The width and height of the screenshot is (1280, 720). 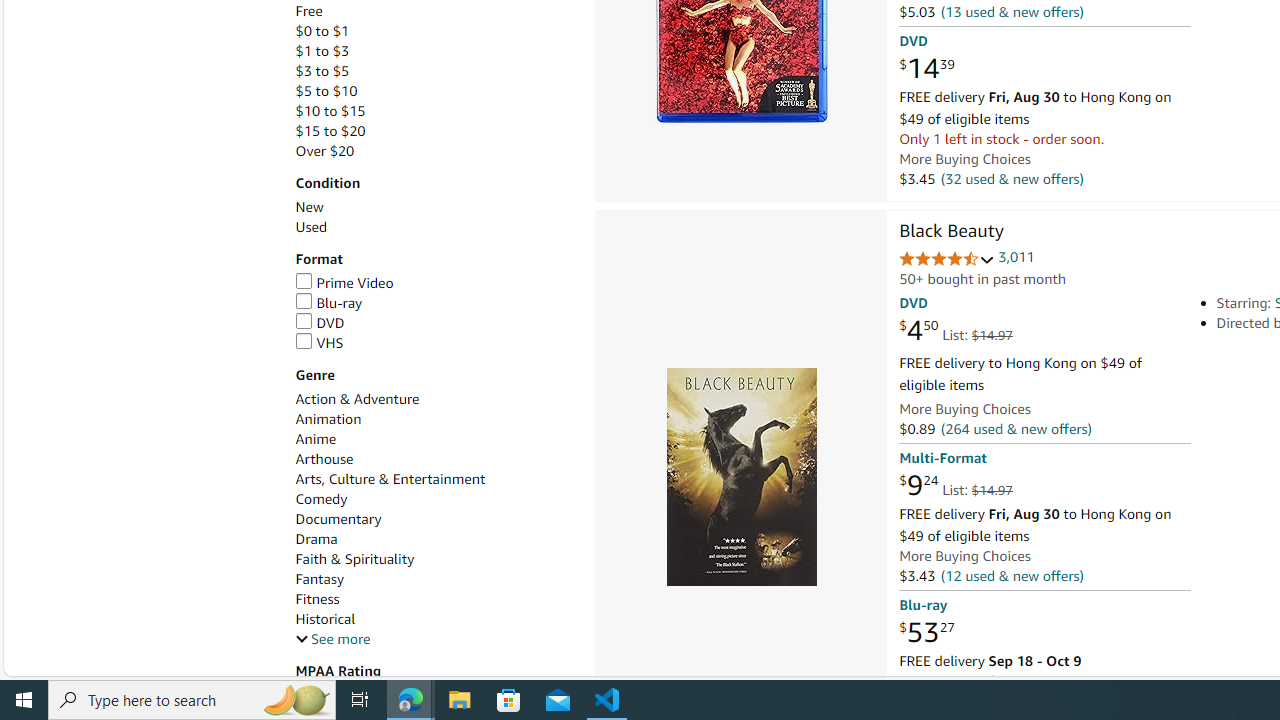 What do you see at coordinates (434, 51) in the screenshot?
I see `$1 to $3` at bounding box center [434, 51].